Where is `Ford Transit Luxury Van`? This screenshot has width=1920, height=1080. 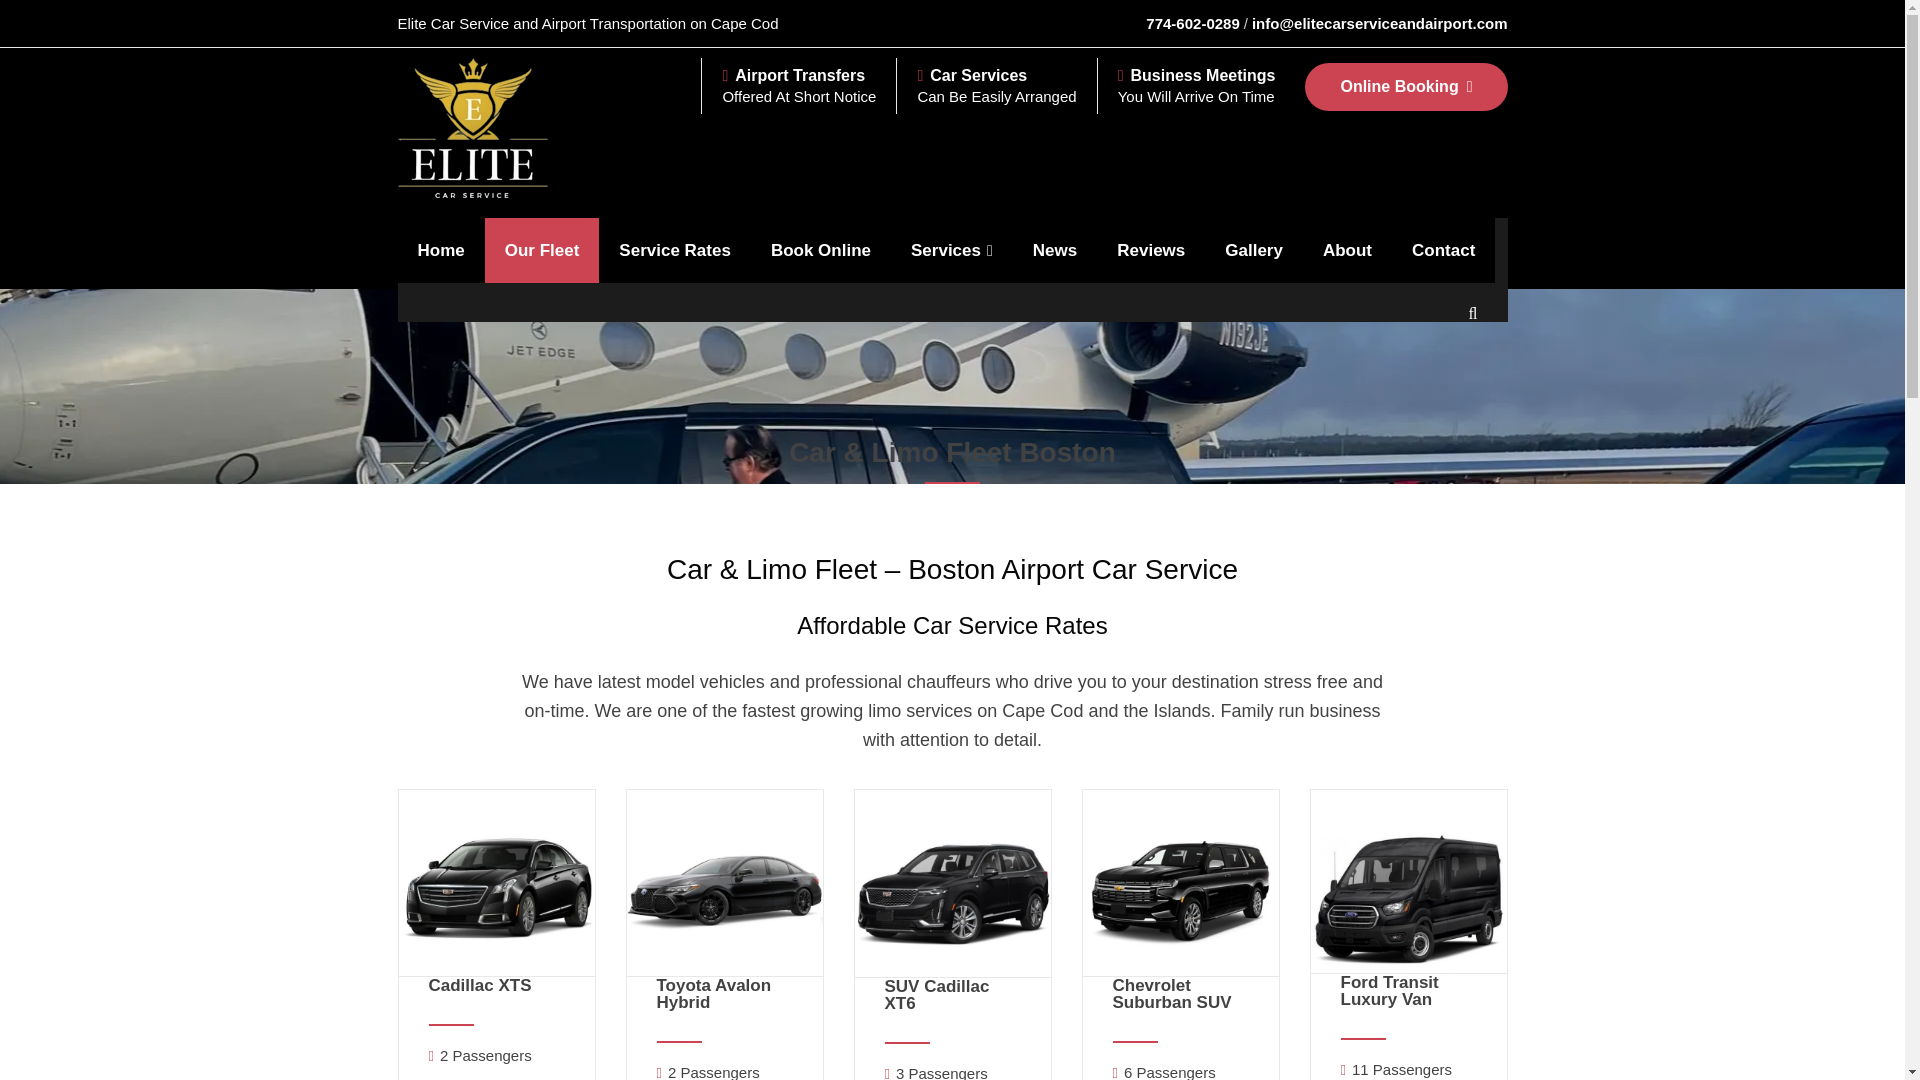 Ford Transit Luxury Van is located at coordinates (1389, 990).